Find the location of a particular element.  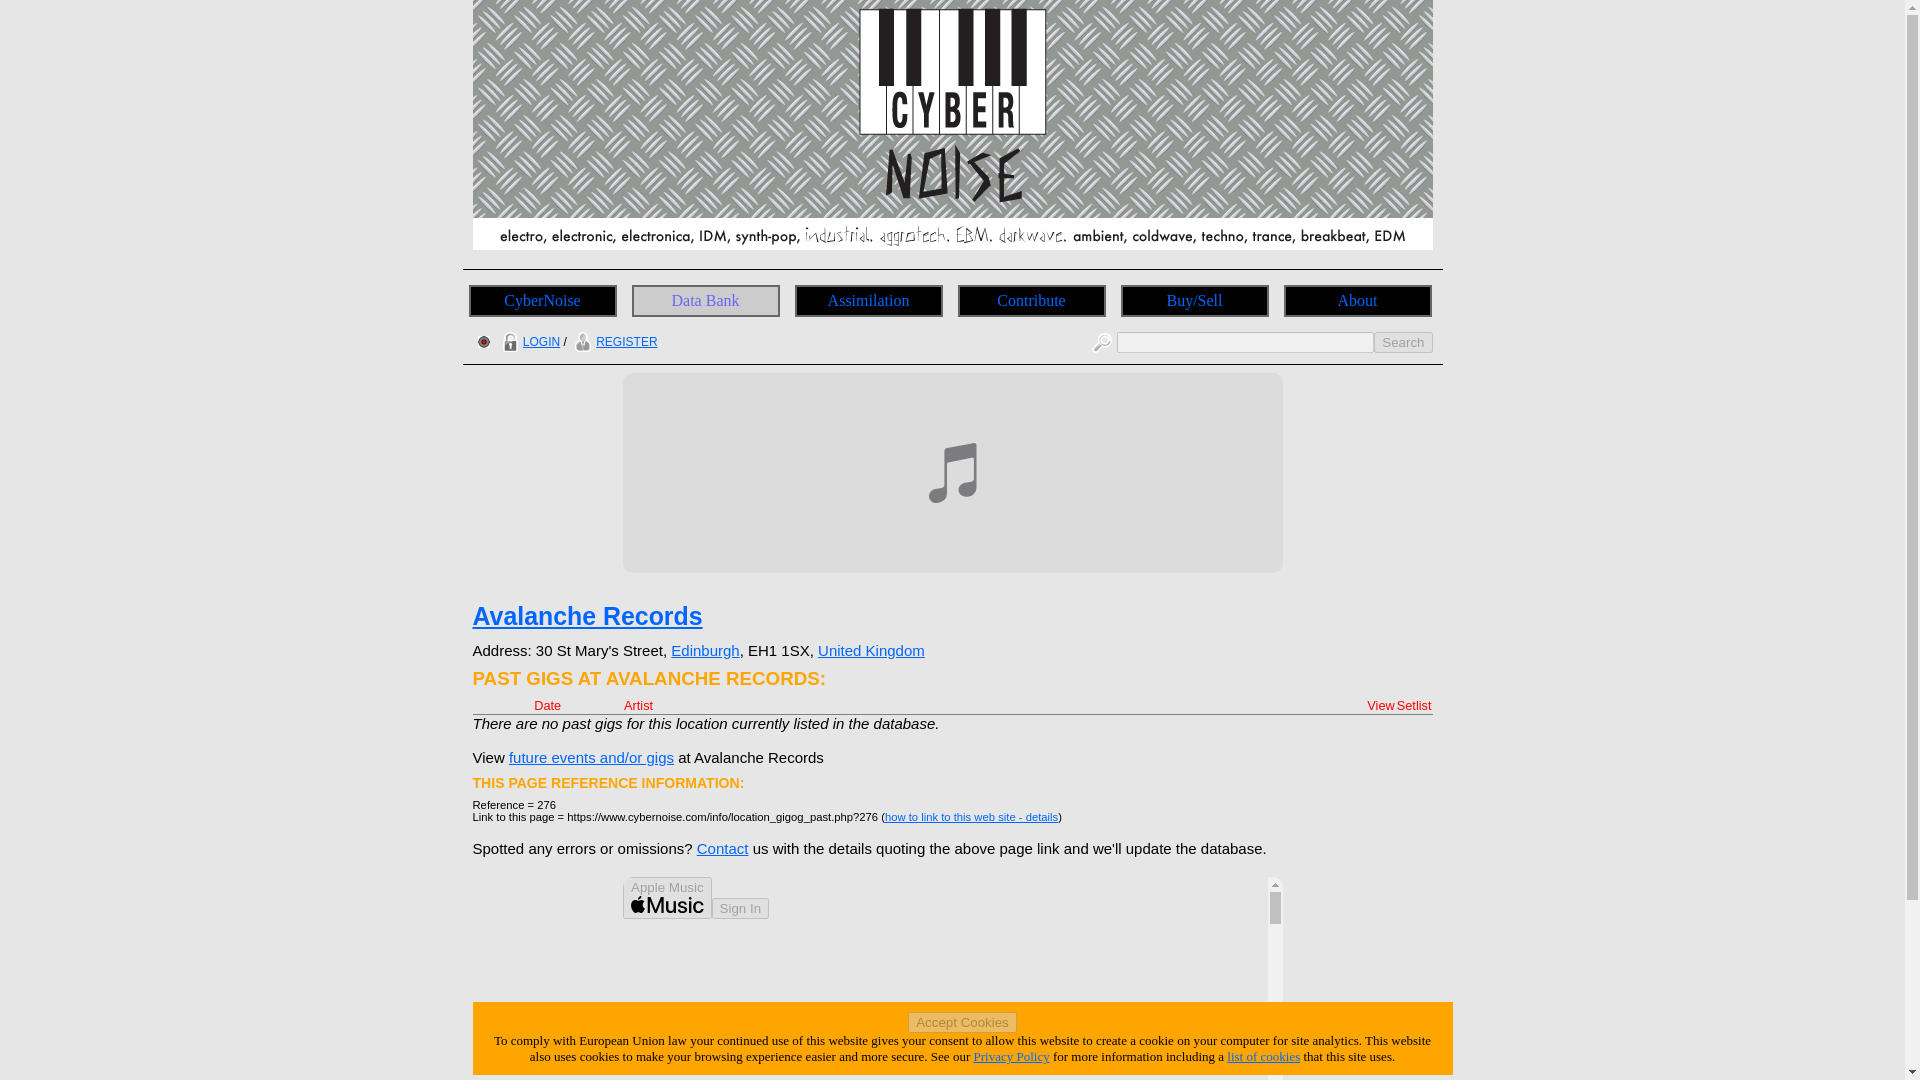

Data Bank is located at coordinates (705, 301).